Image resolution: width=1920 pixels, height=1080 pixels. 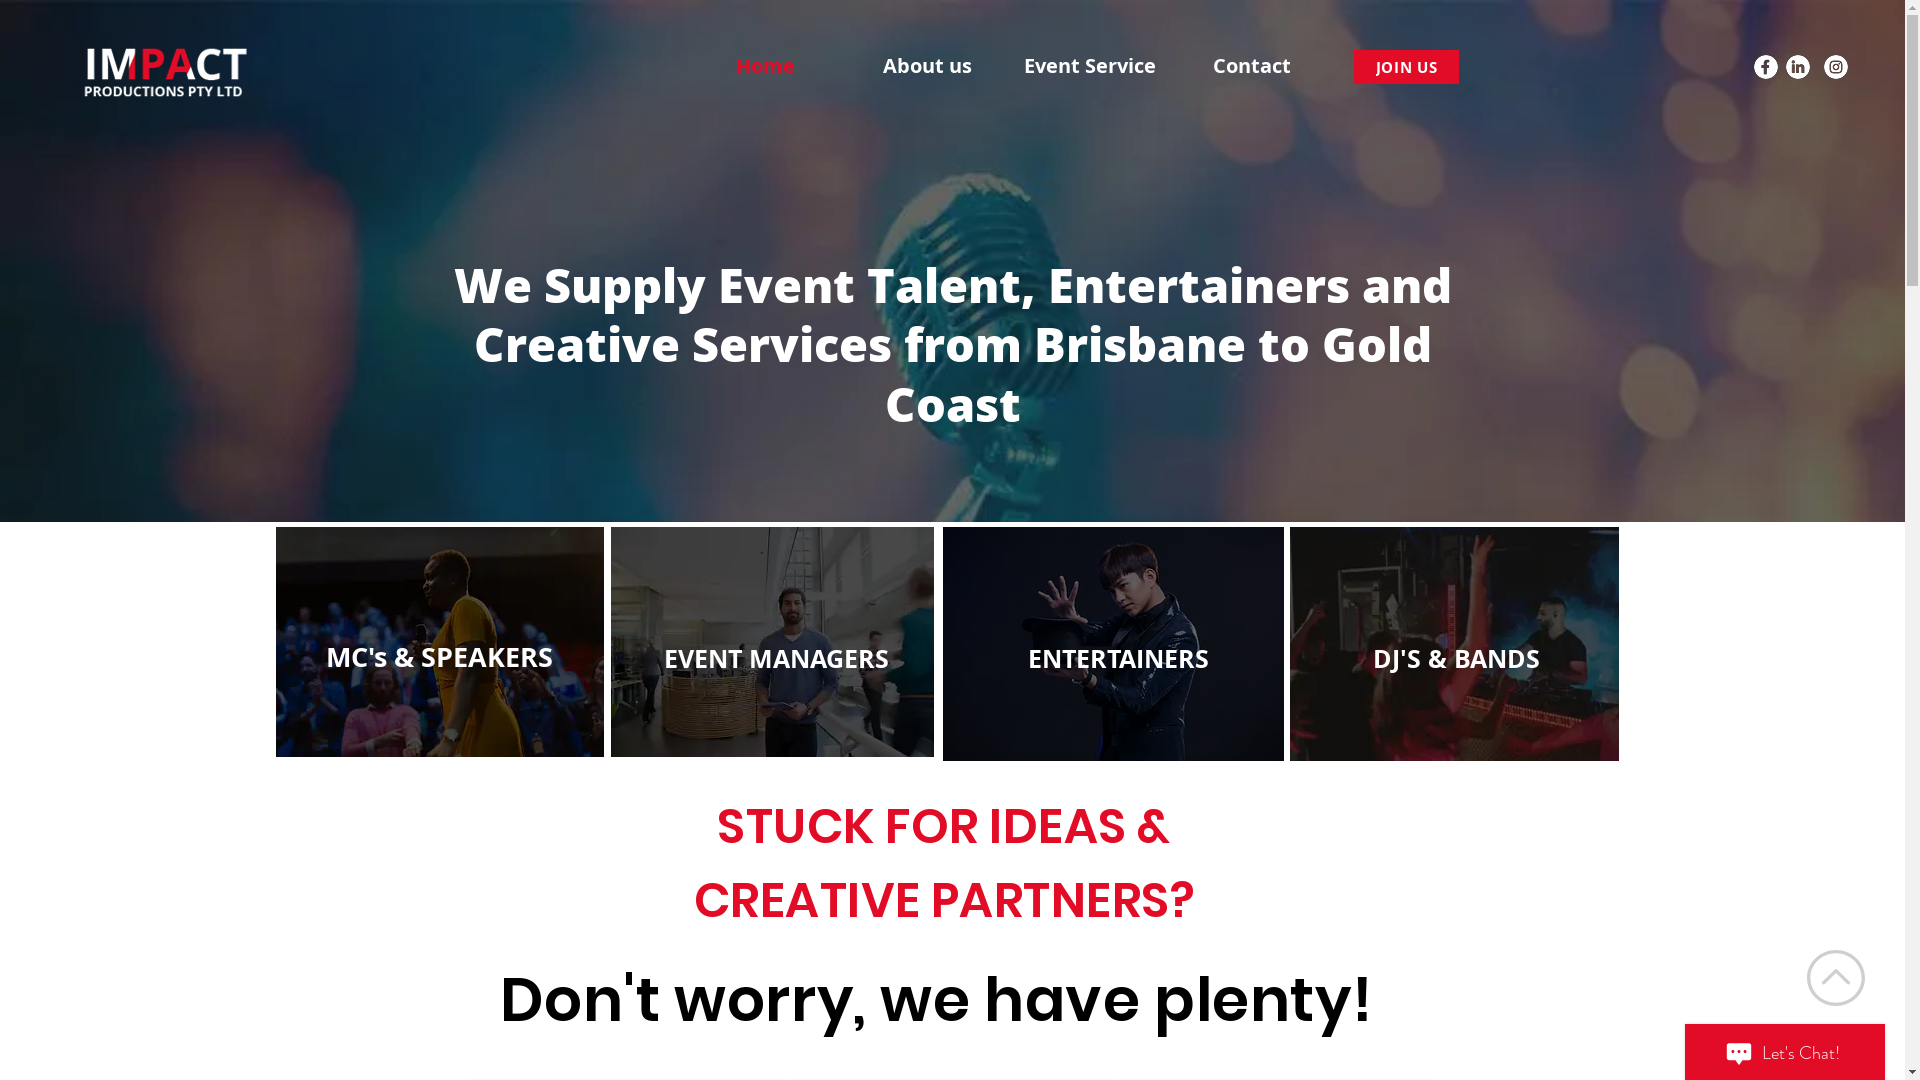 I want to click on About us, so click(x=928, y=66).